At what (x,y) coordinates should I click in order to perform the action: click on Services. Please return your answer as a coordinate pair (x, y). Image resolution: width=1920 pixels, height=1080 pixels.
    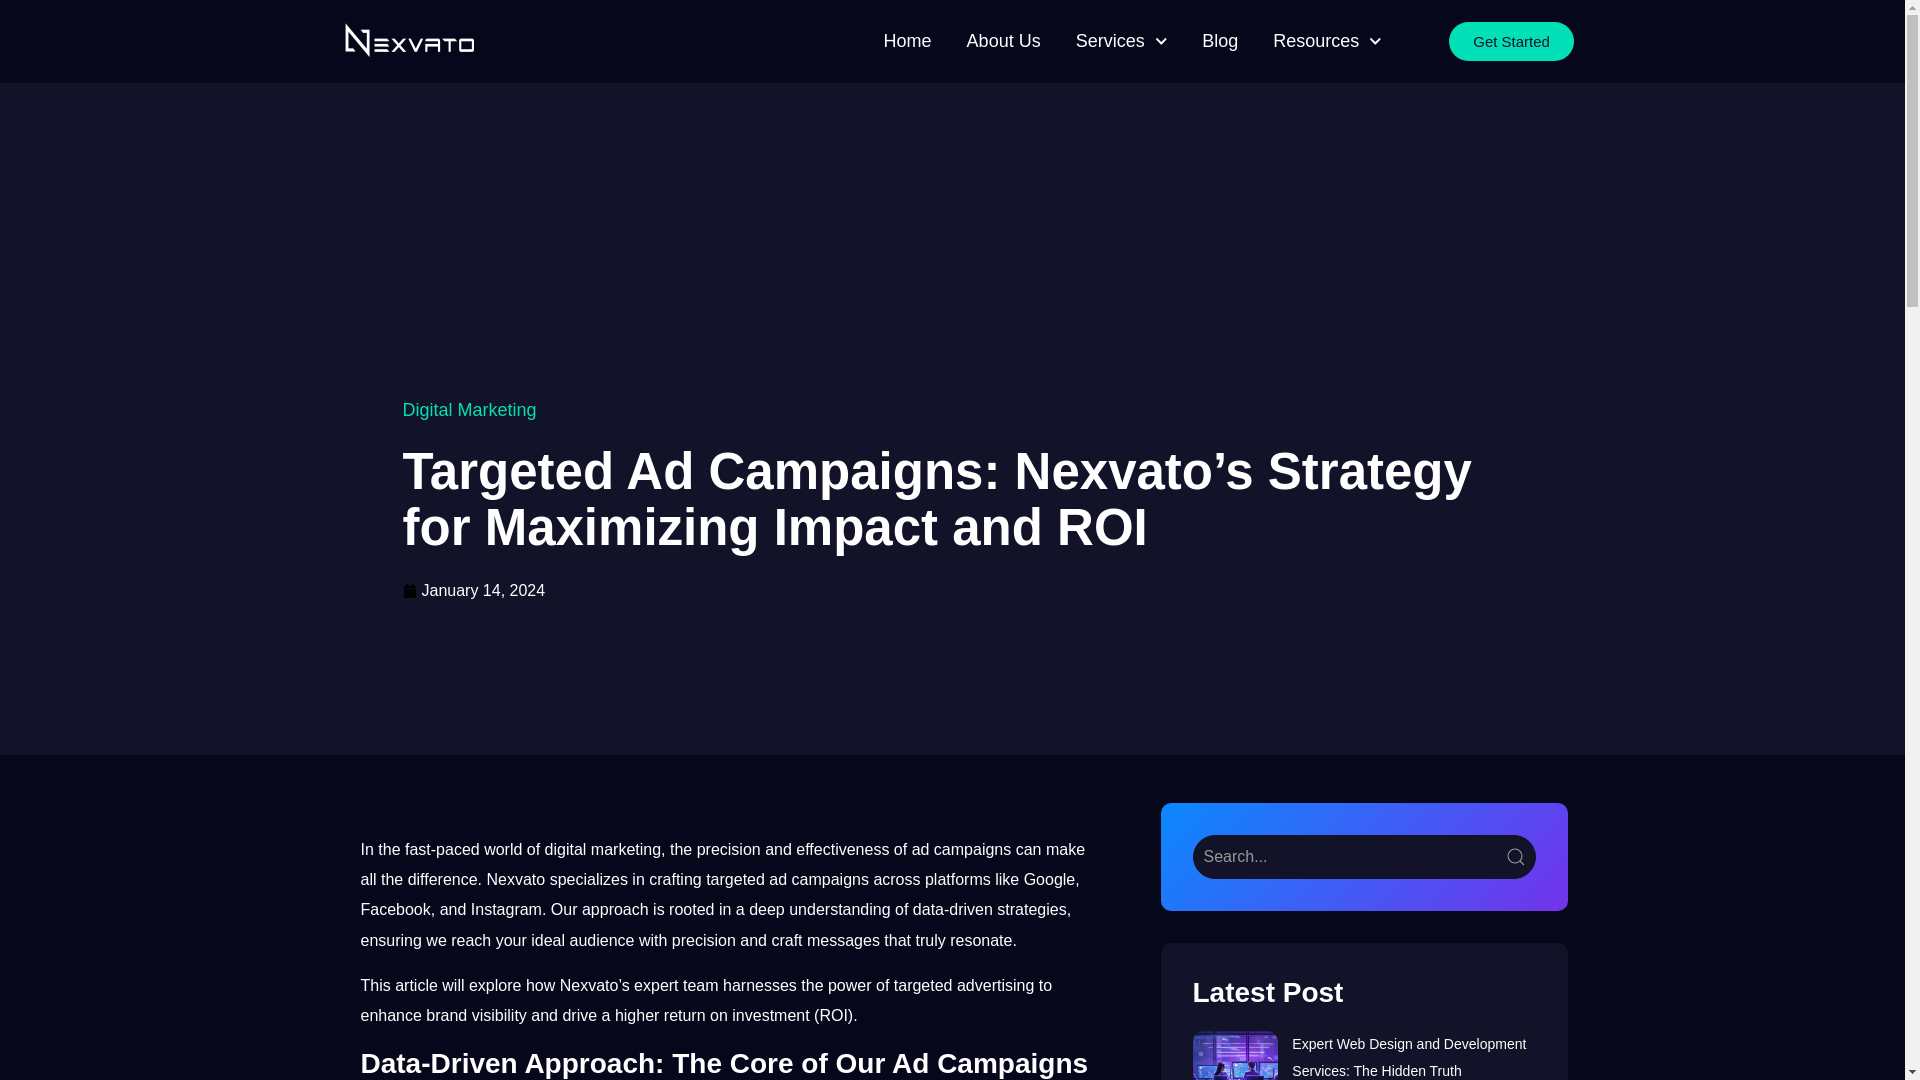
    Looking at the image, I should click on (1121, 42).